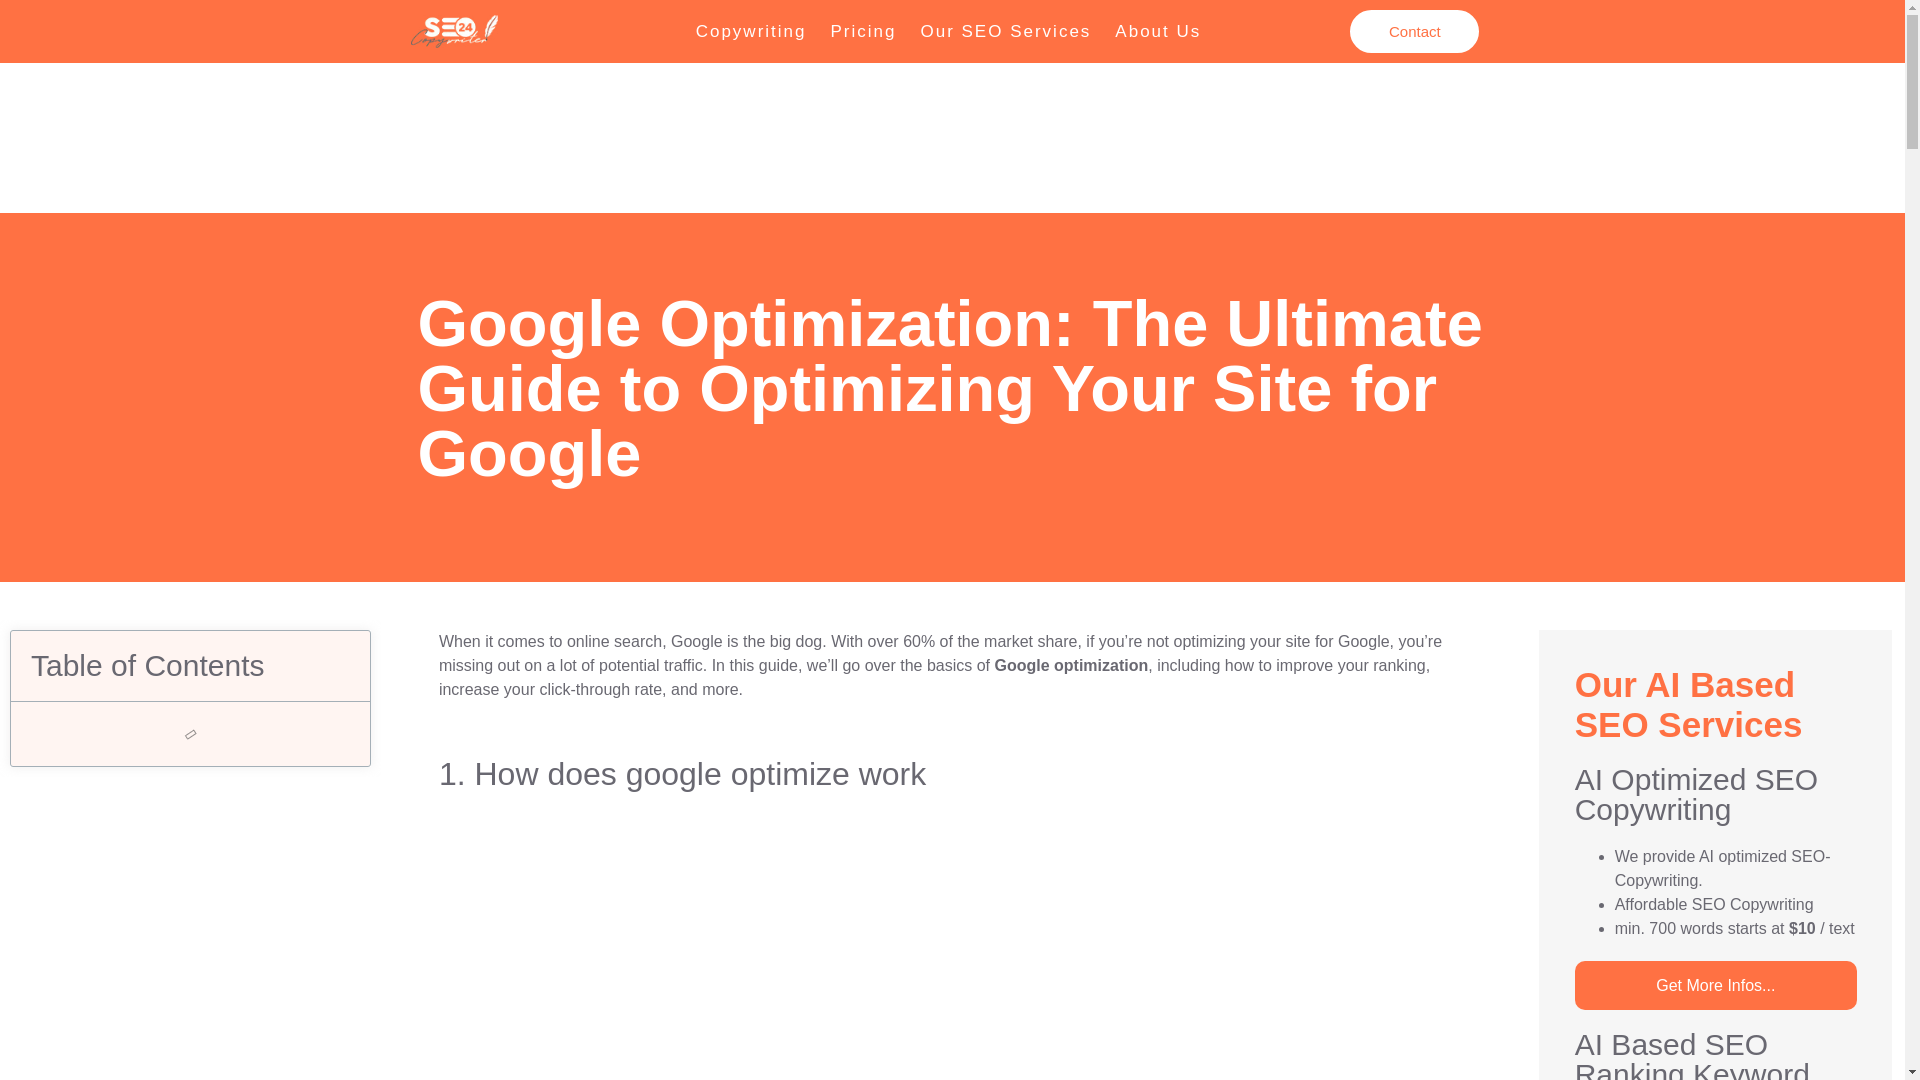 Image resolution: width=1920 pixels, height=1080 pixels. What do you see at coordinates (751, 31) in the screenshot?
I see `Copywriting` at bounding box center [751, 31].